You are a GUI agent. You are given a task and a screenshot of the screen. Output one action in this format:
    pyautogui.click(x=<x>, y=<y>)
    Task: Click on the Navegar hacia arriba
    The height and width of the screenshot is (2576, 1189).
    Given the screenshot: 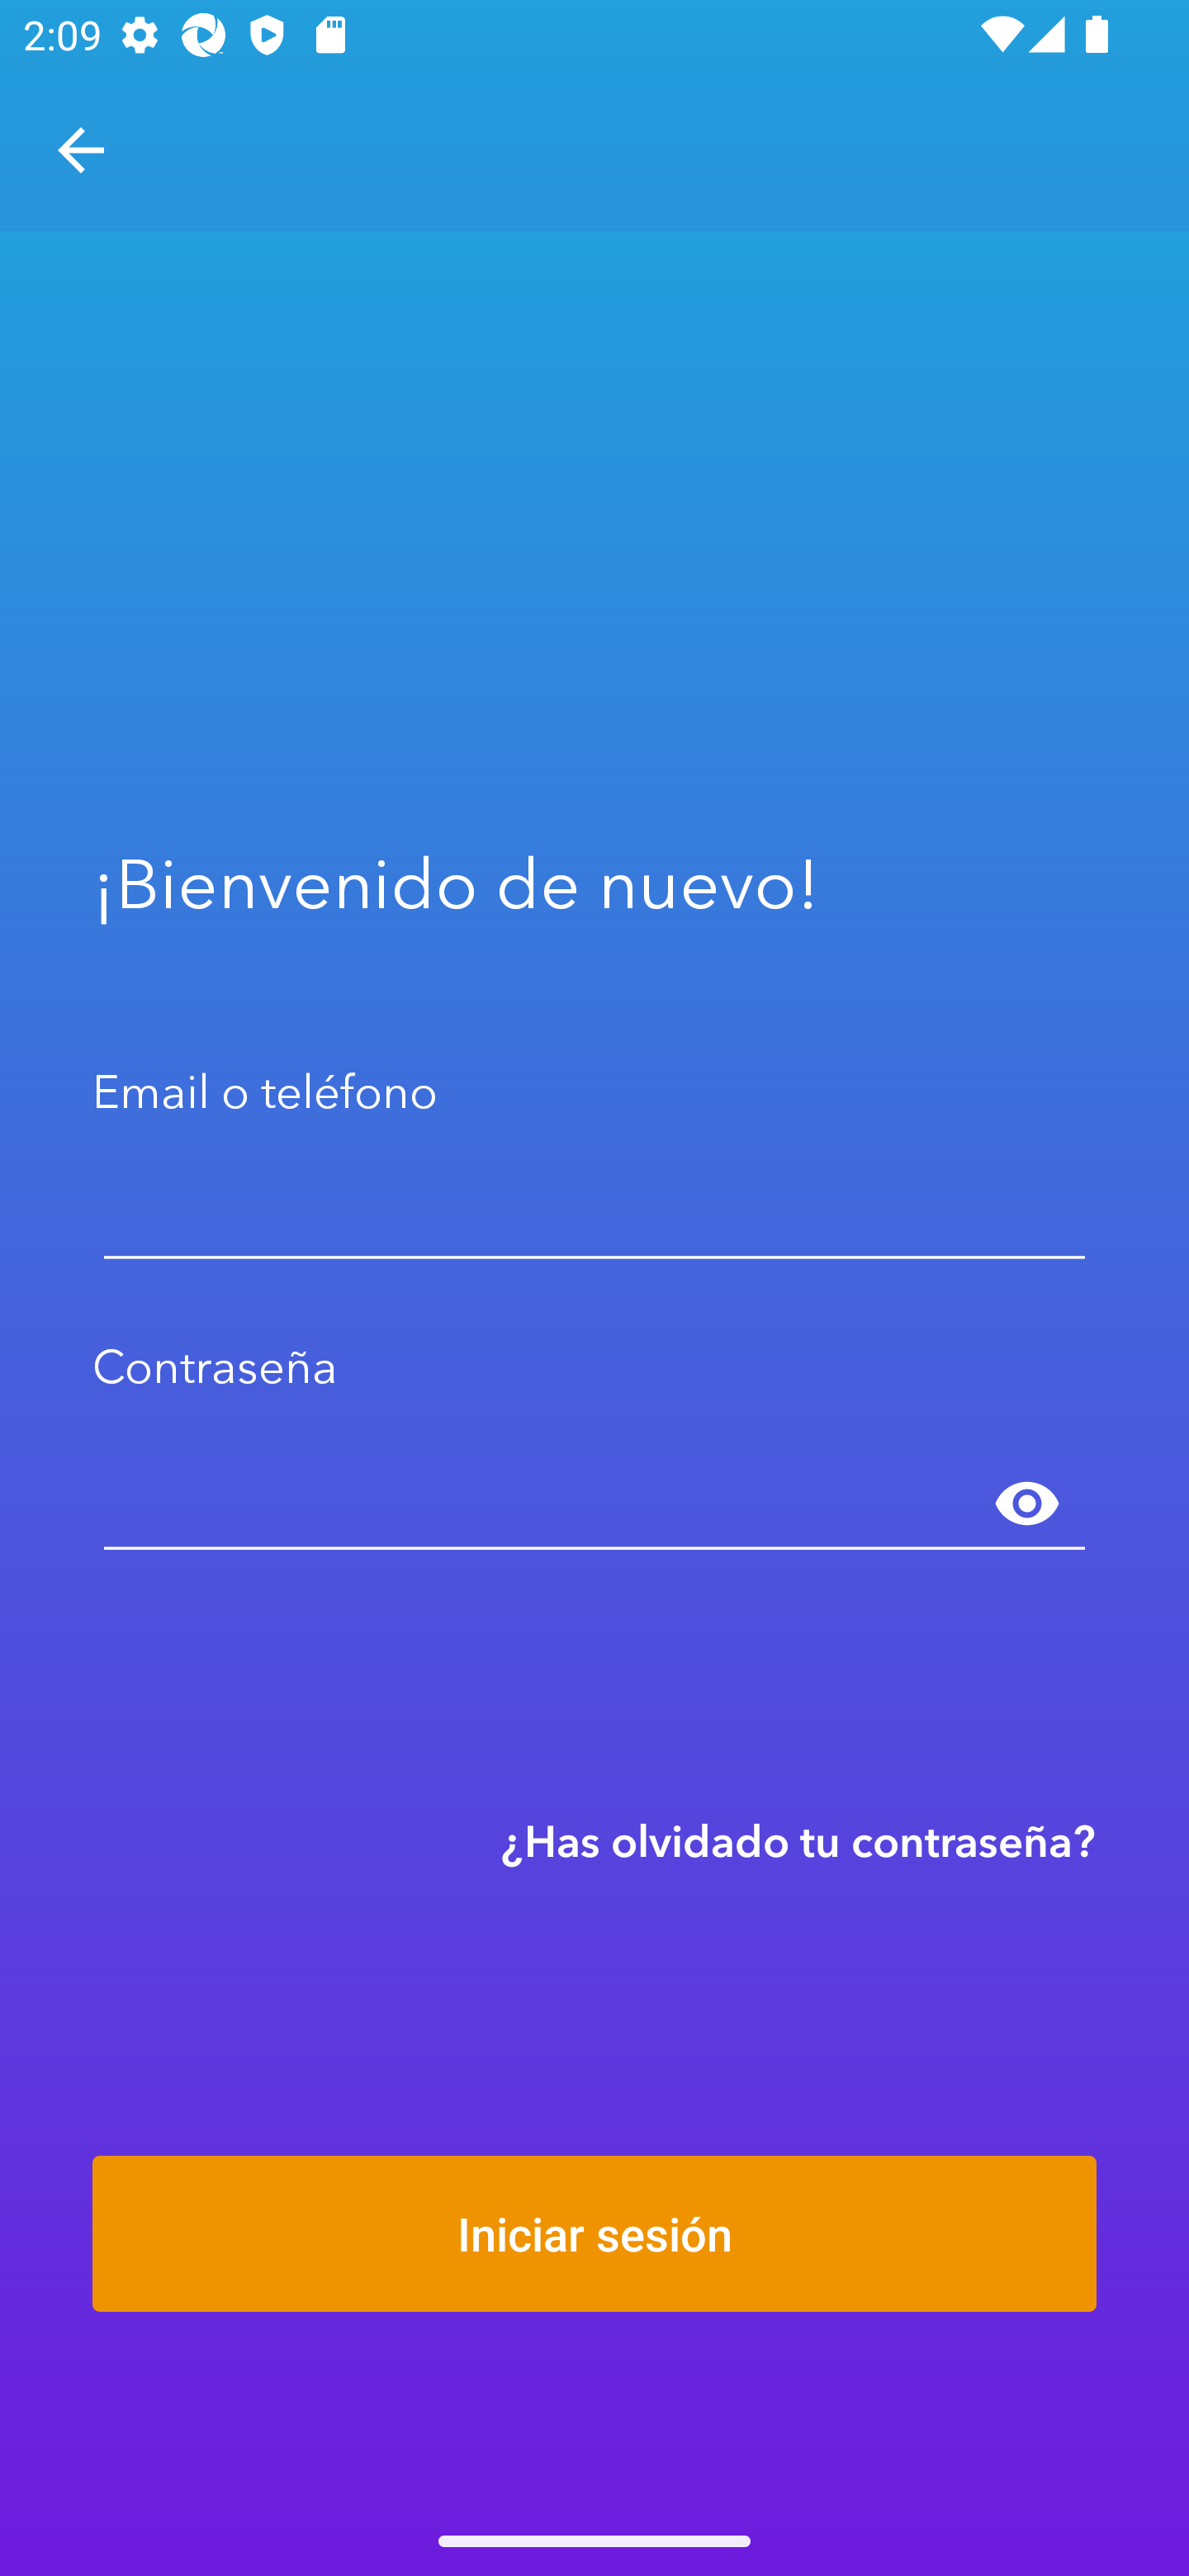 What is the action you would take?
    pyautogui.click(x=81, y=150)
    